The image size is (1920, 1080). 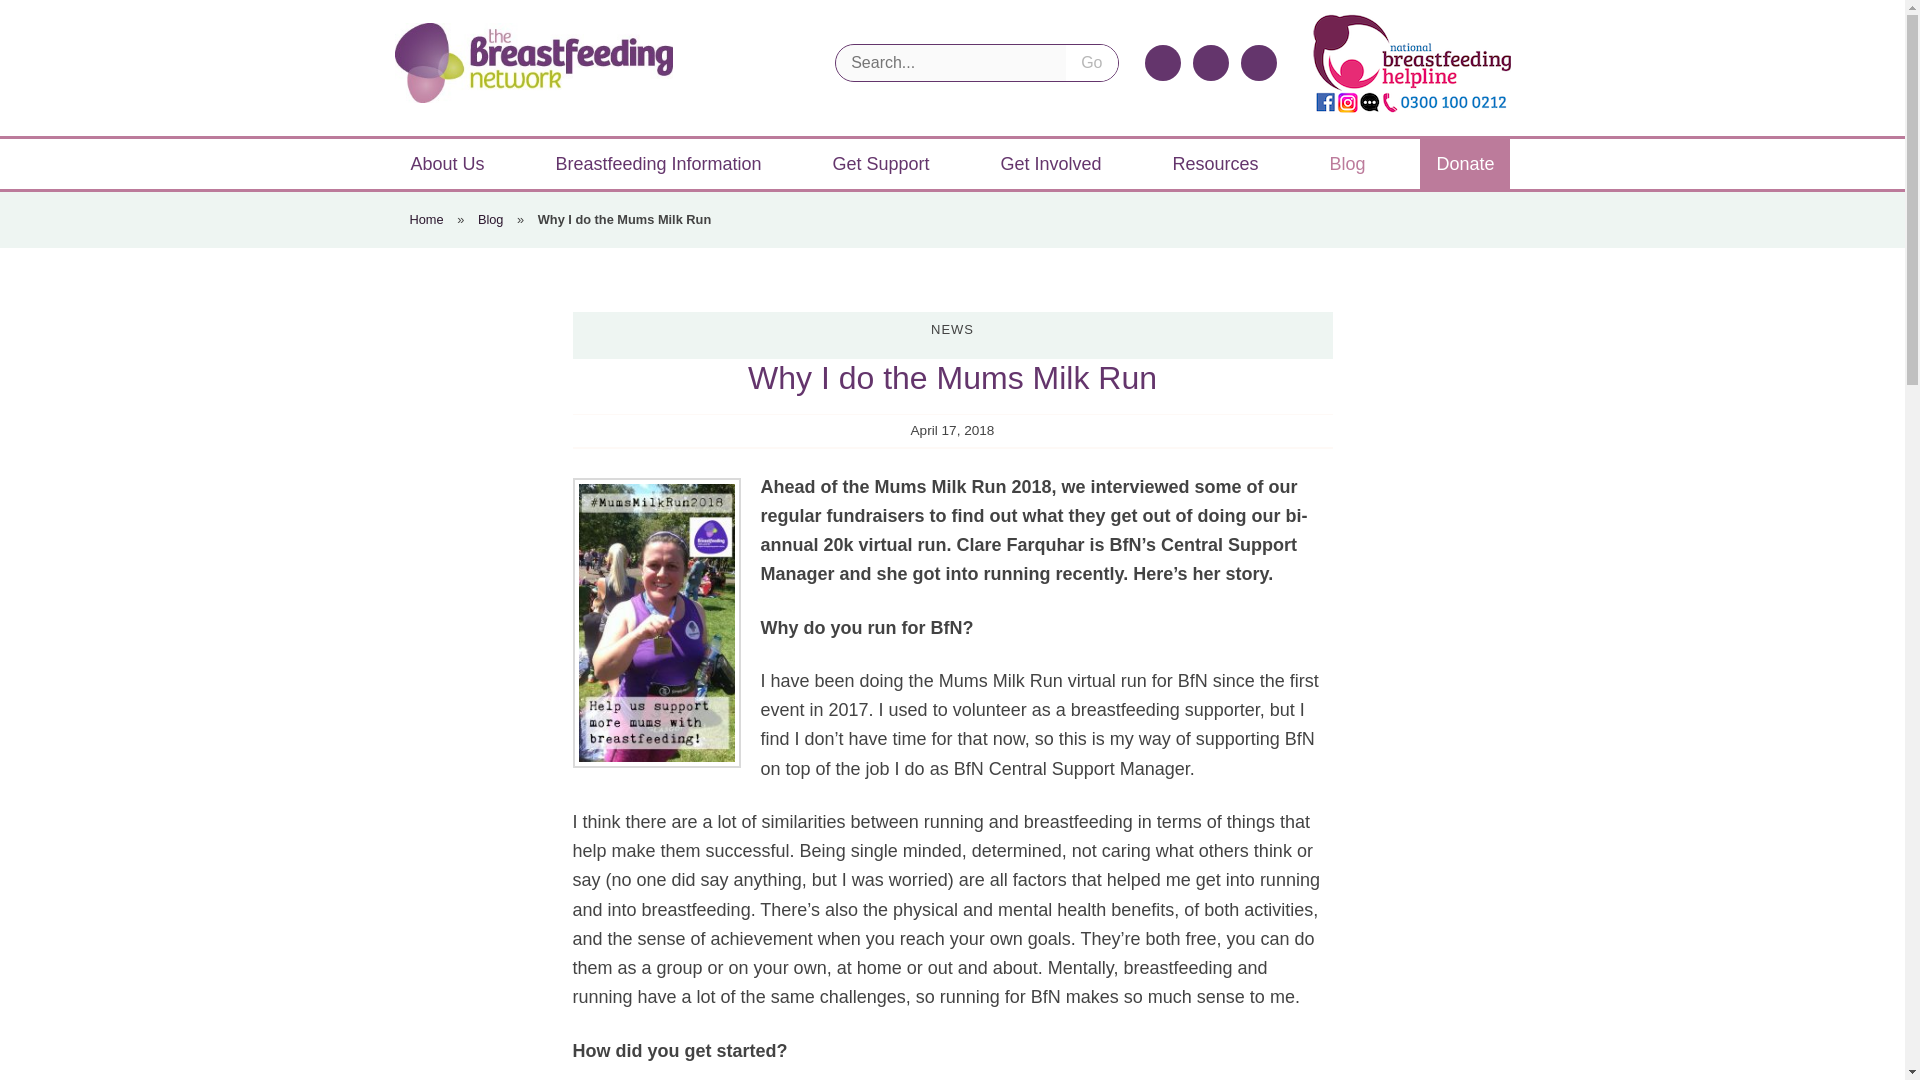 What do you see at coordinates (1091, 63) in the screenshot?
I see `Go` at bounding box center [1091, 63].